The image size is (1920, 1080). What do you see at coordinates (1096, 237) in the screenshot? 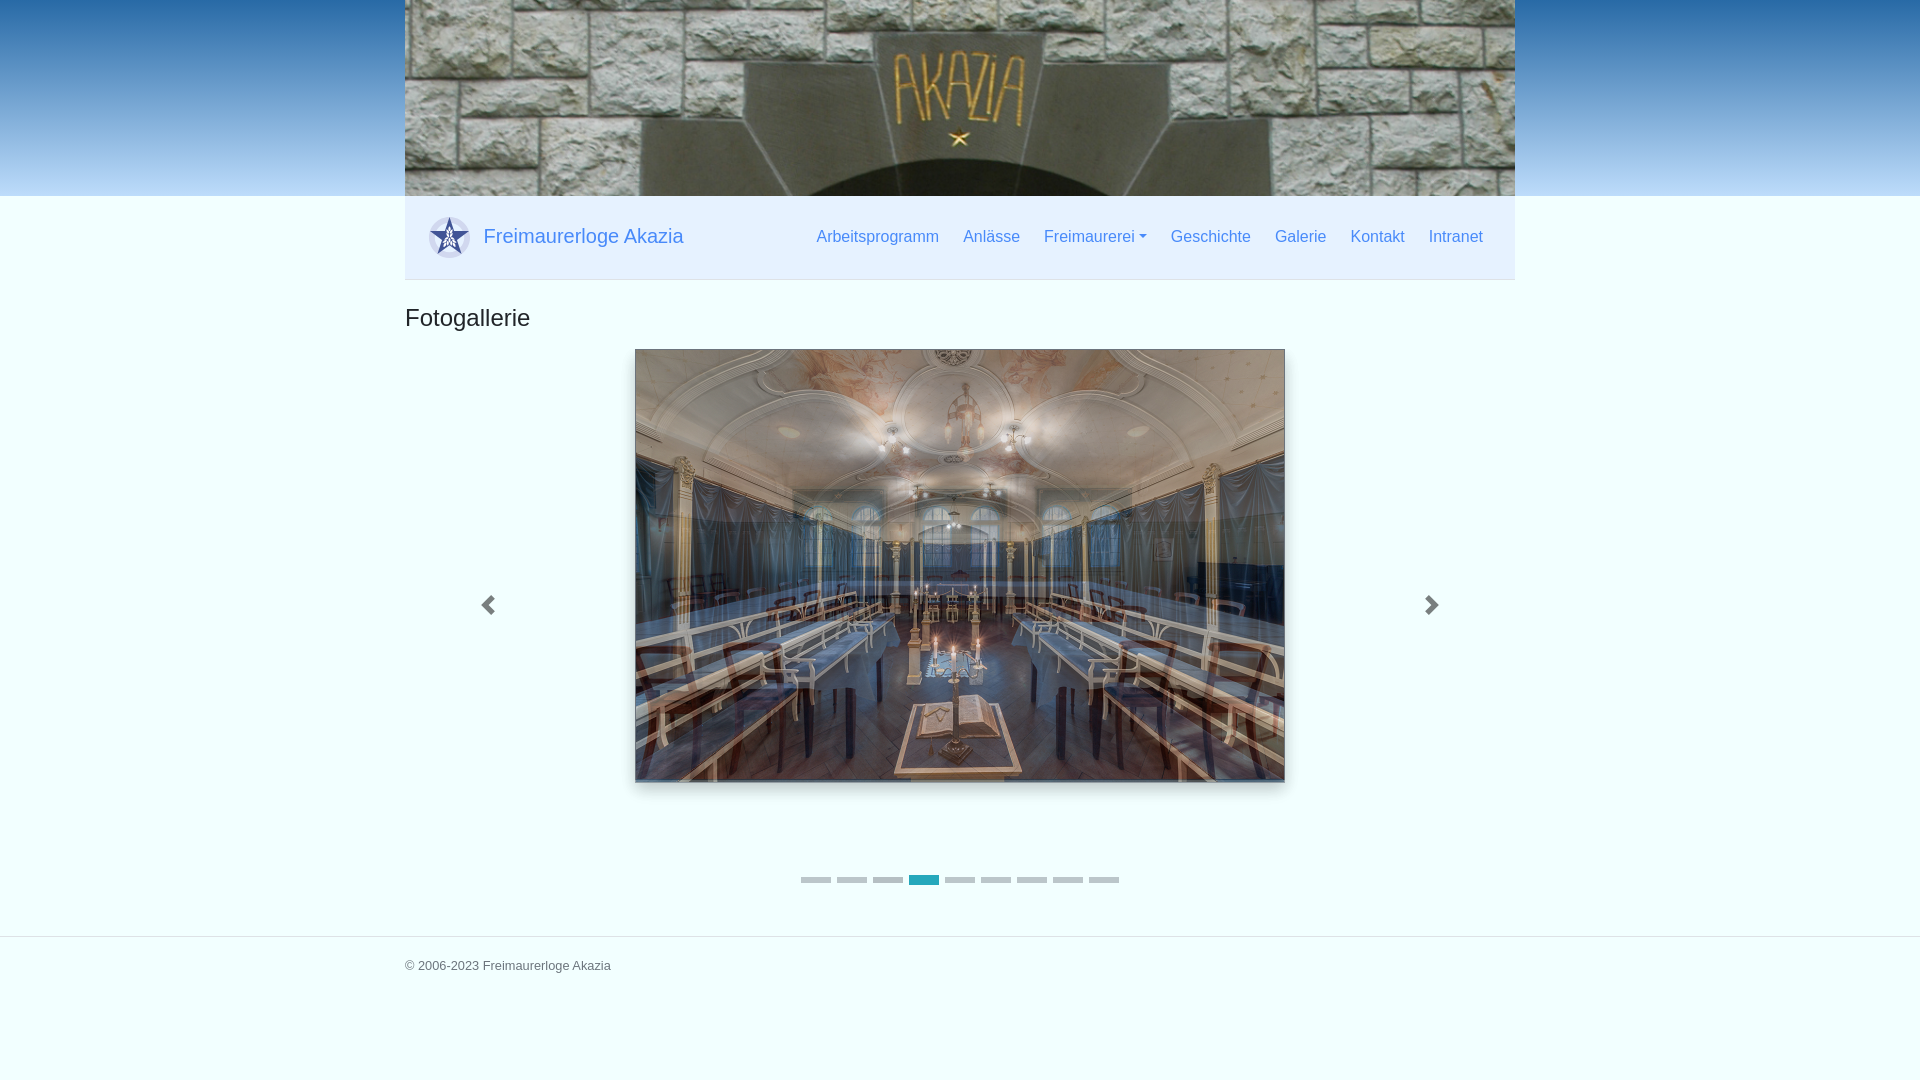
I see `Freimaurerei` at bounding box center [1096, 237].